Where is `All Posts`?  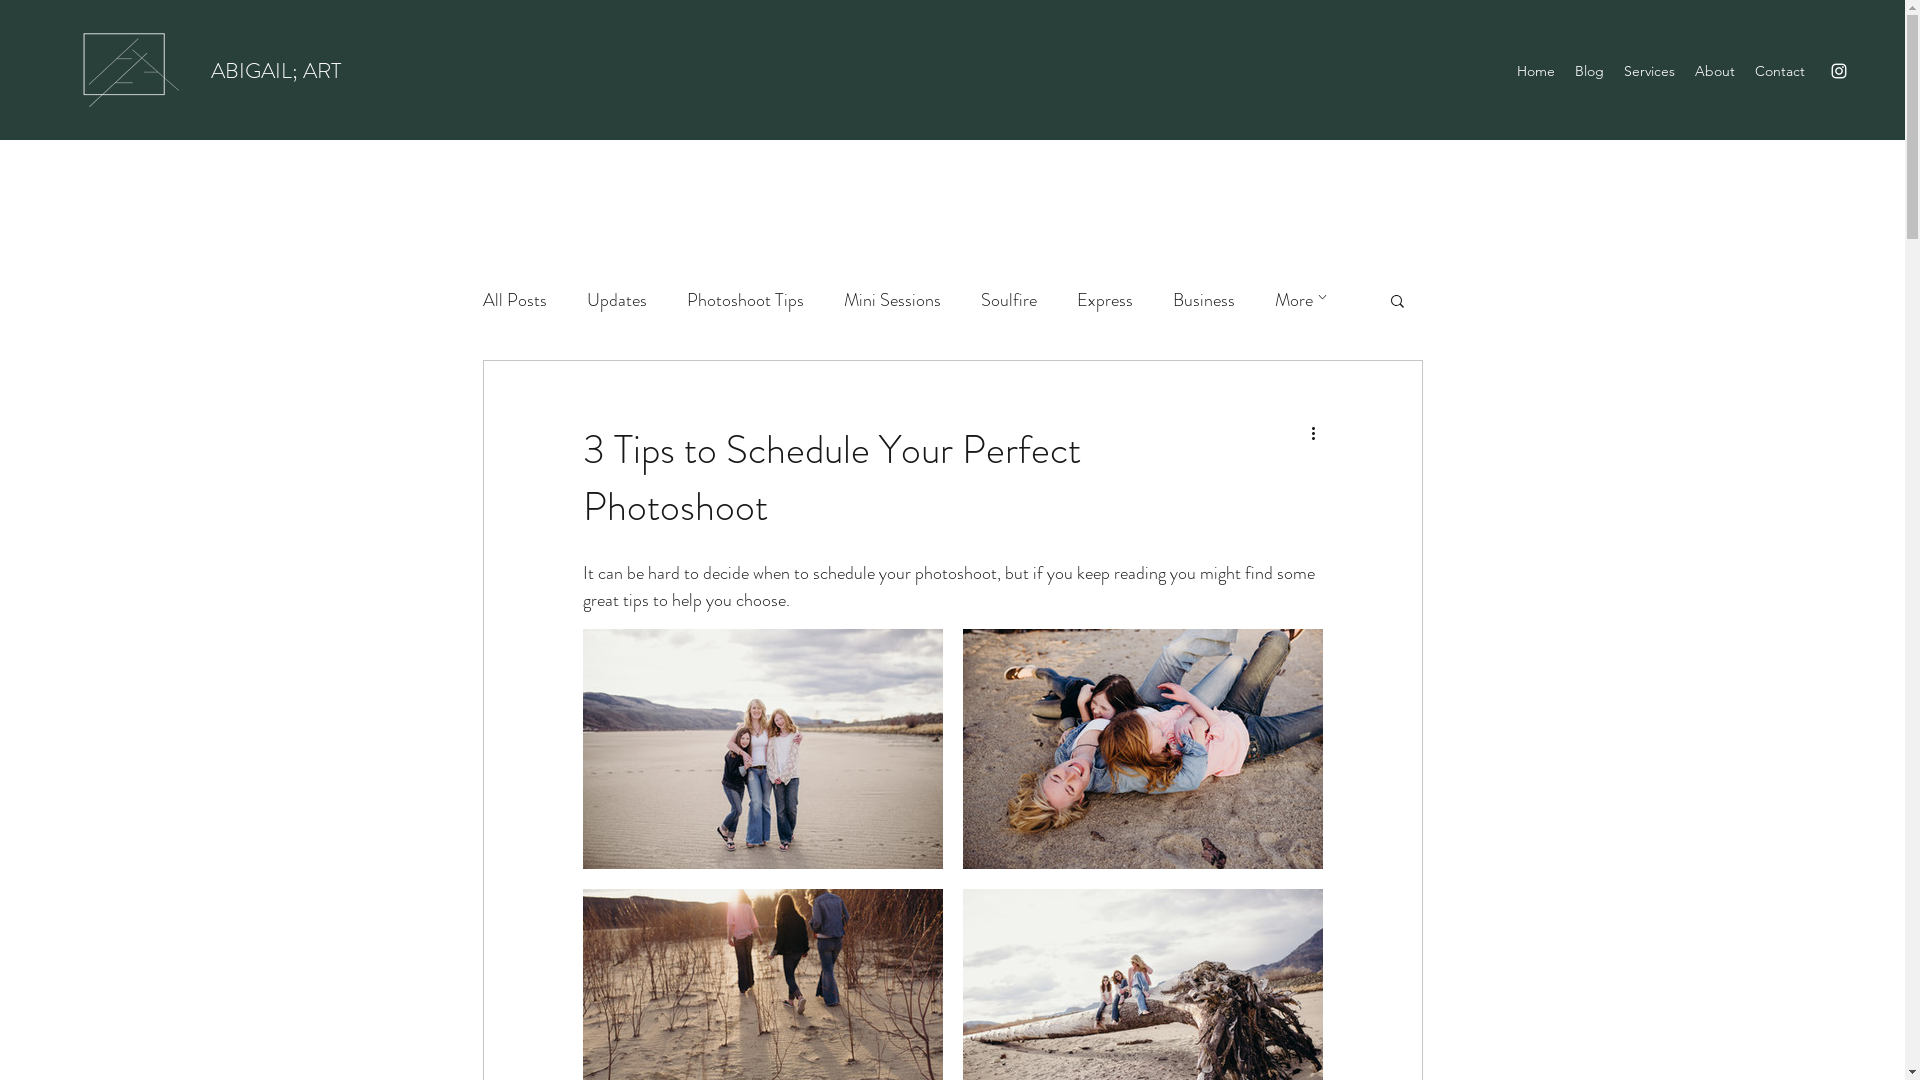 All Posts is located at coordinates (514, 300).